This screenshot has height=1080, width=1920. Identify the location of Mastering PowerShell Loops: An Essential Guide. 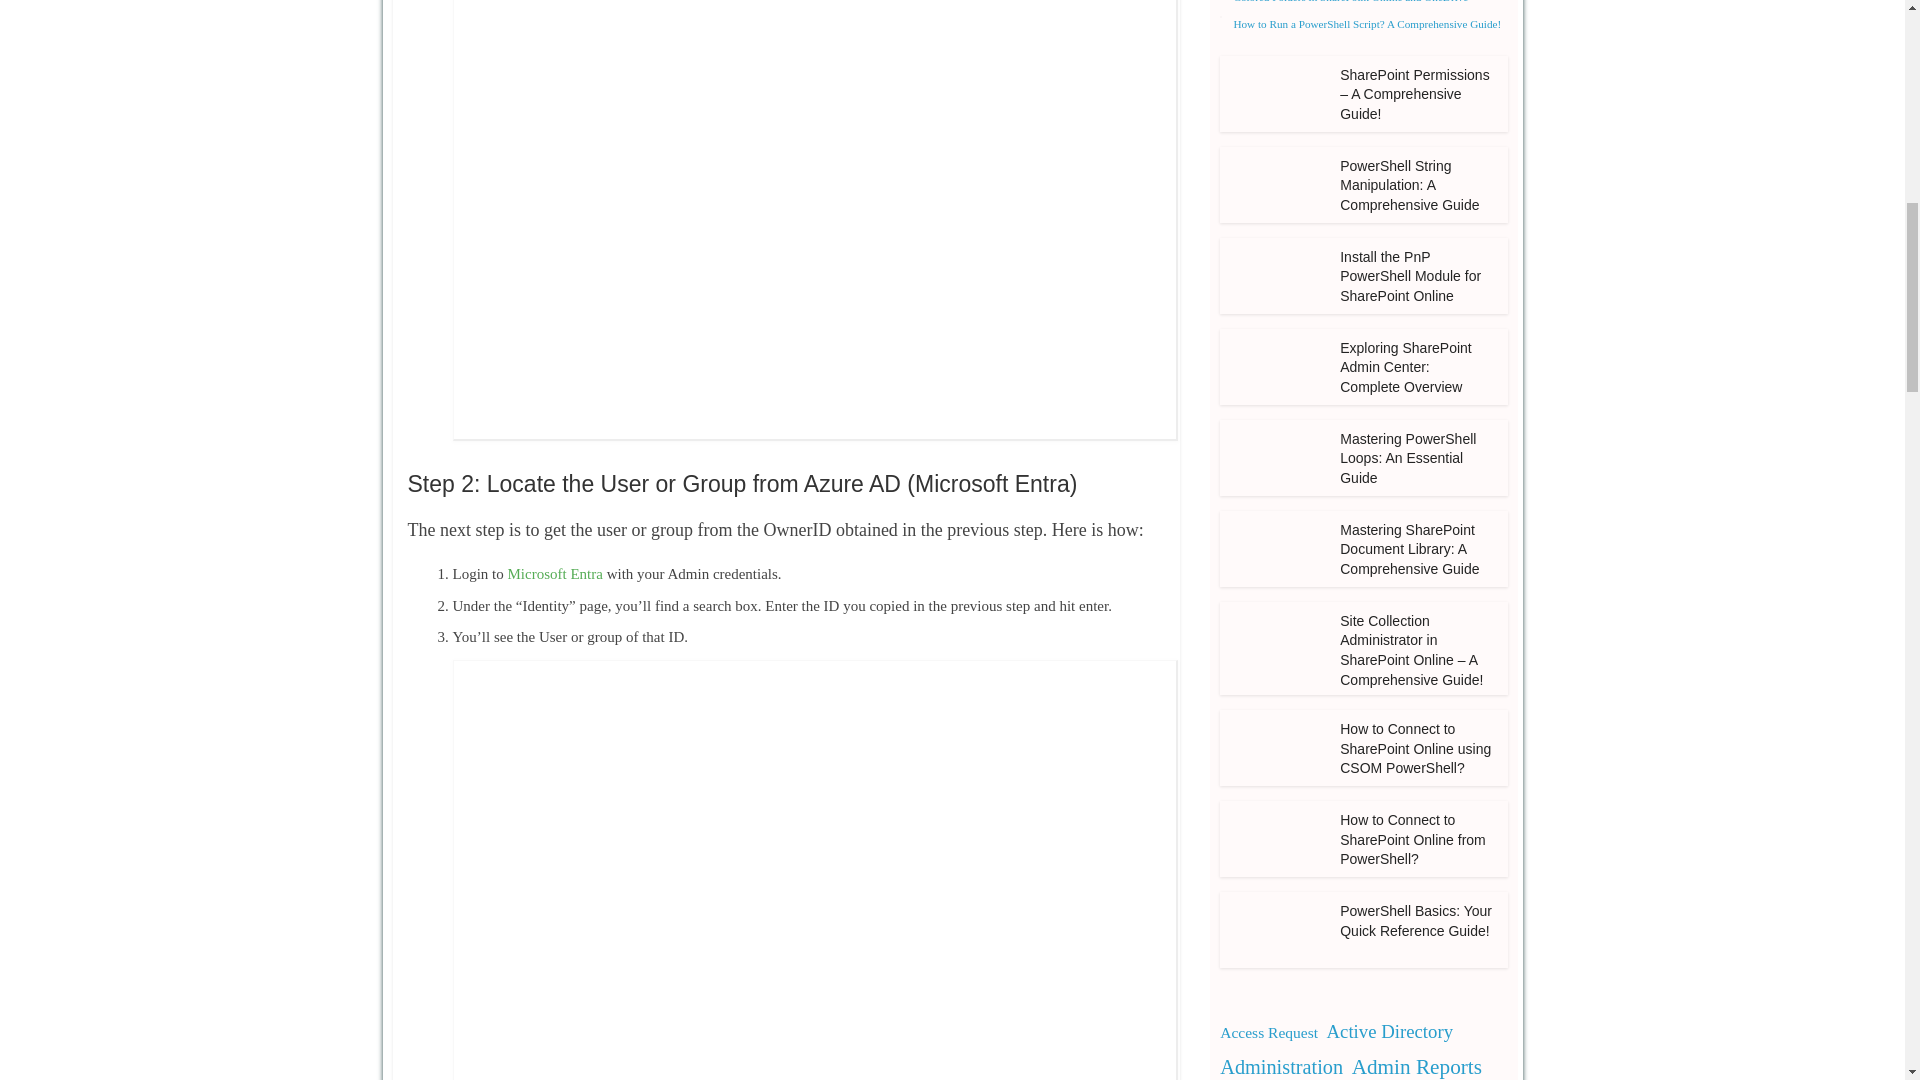
(1408, 458).